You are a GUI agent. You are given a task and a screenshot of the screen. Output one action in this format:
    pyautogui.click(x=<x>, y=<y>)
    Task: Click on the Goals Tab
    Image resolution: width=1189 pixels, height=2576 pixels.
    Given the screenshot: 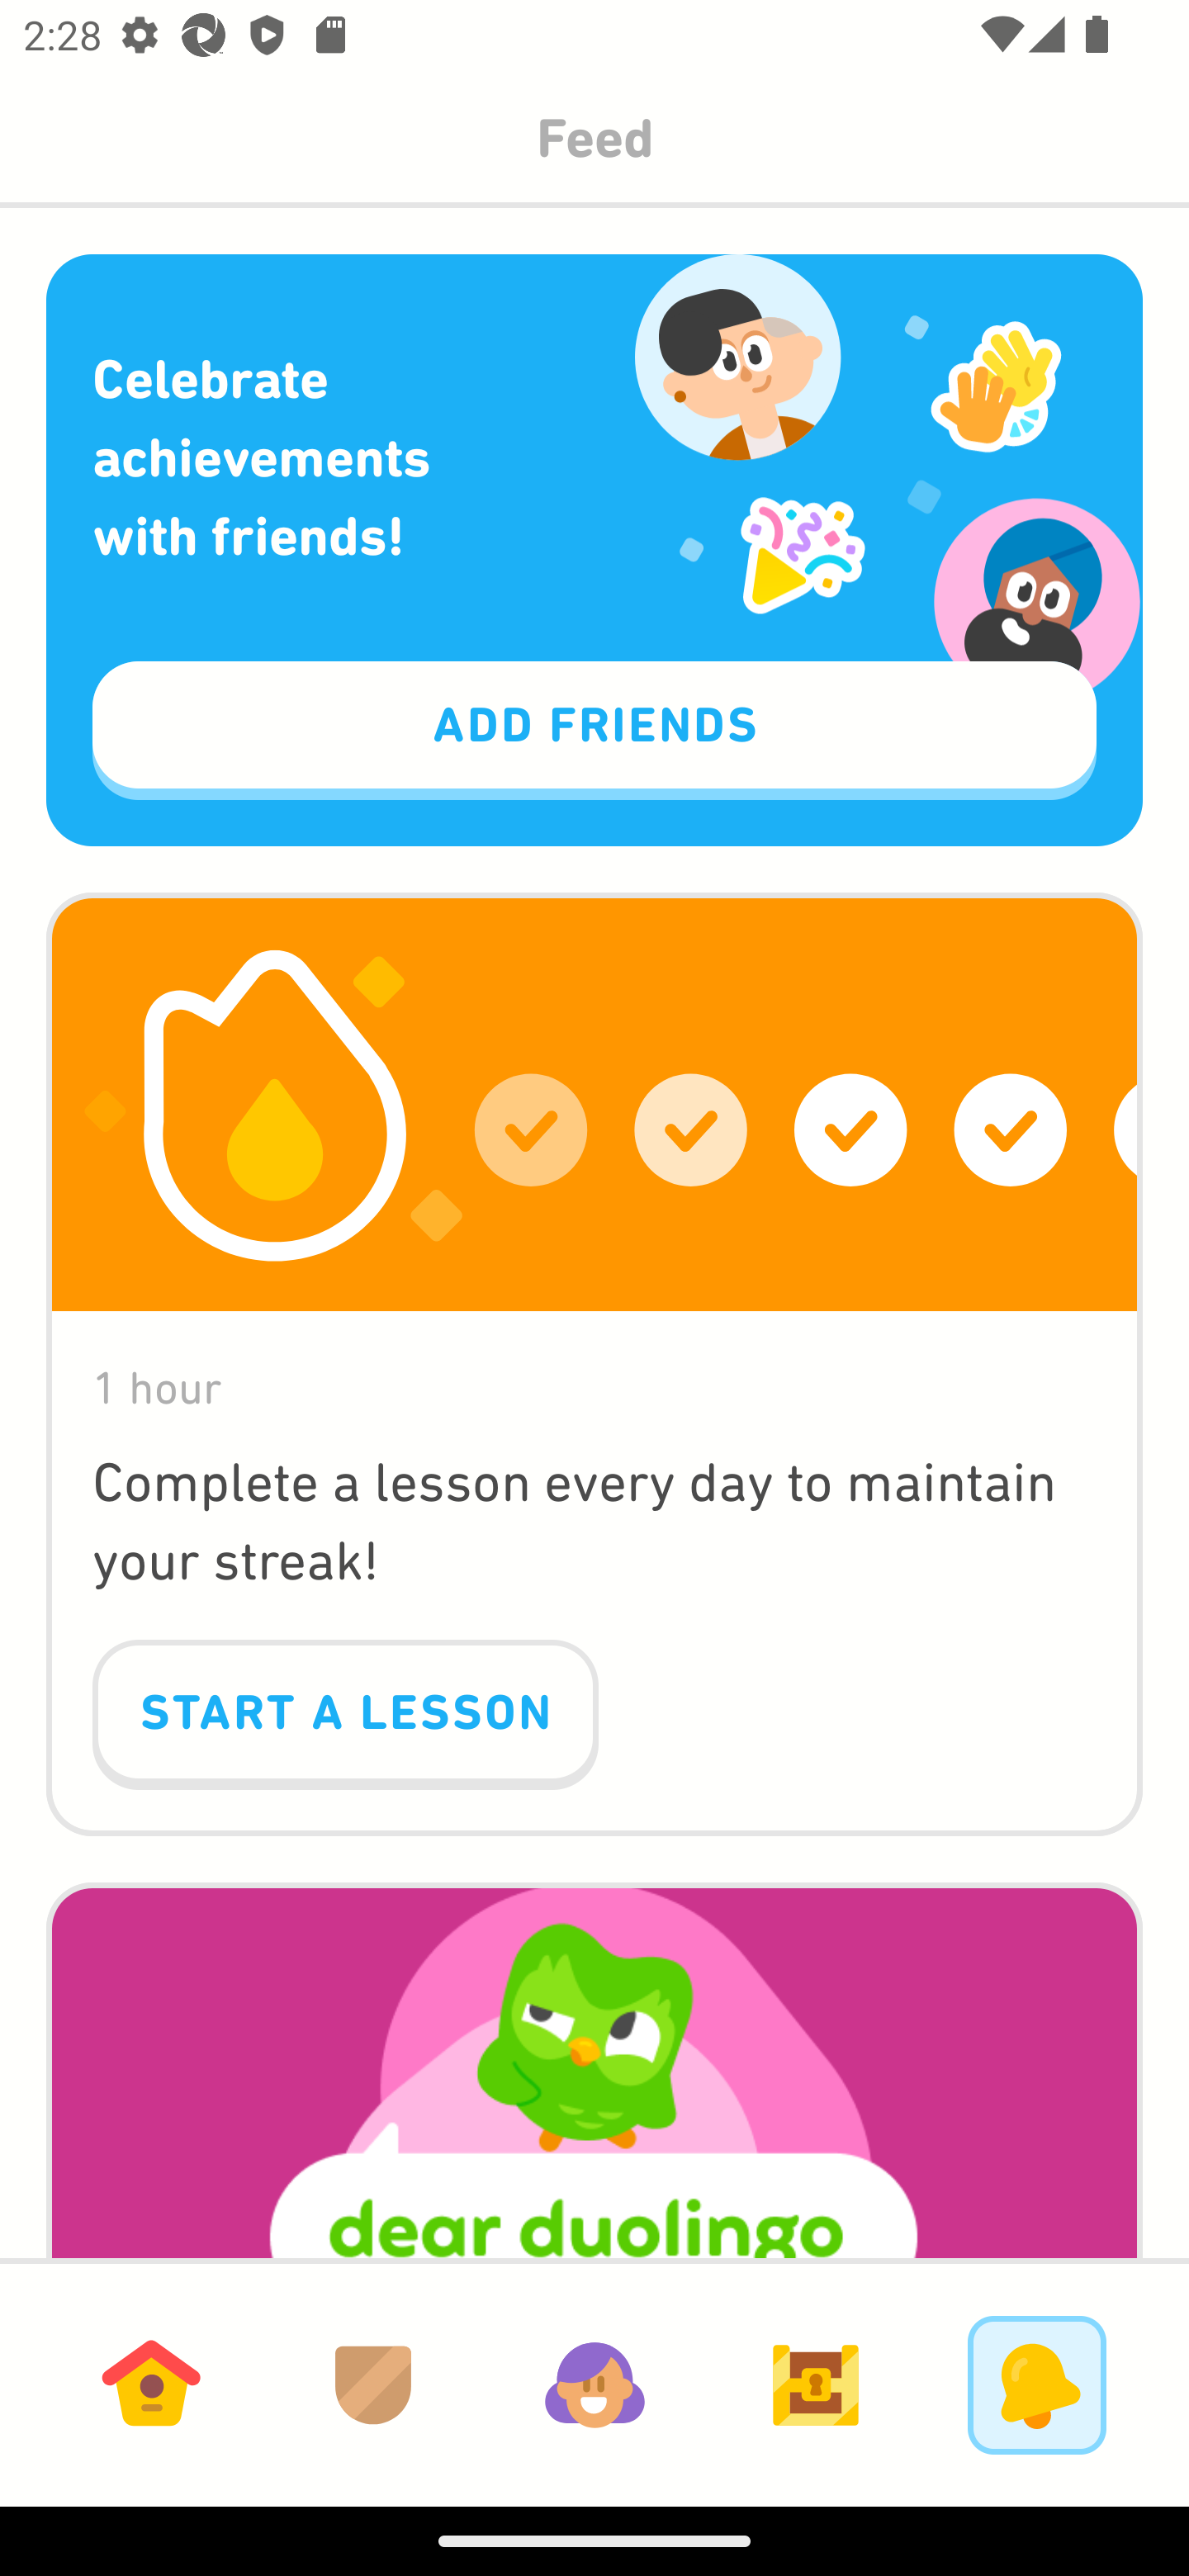 What is the action you would take?
    pyautogui.click(x=816, y=2384)
    